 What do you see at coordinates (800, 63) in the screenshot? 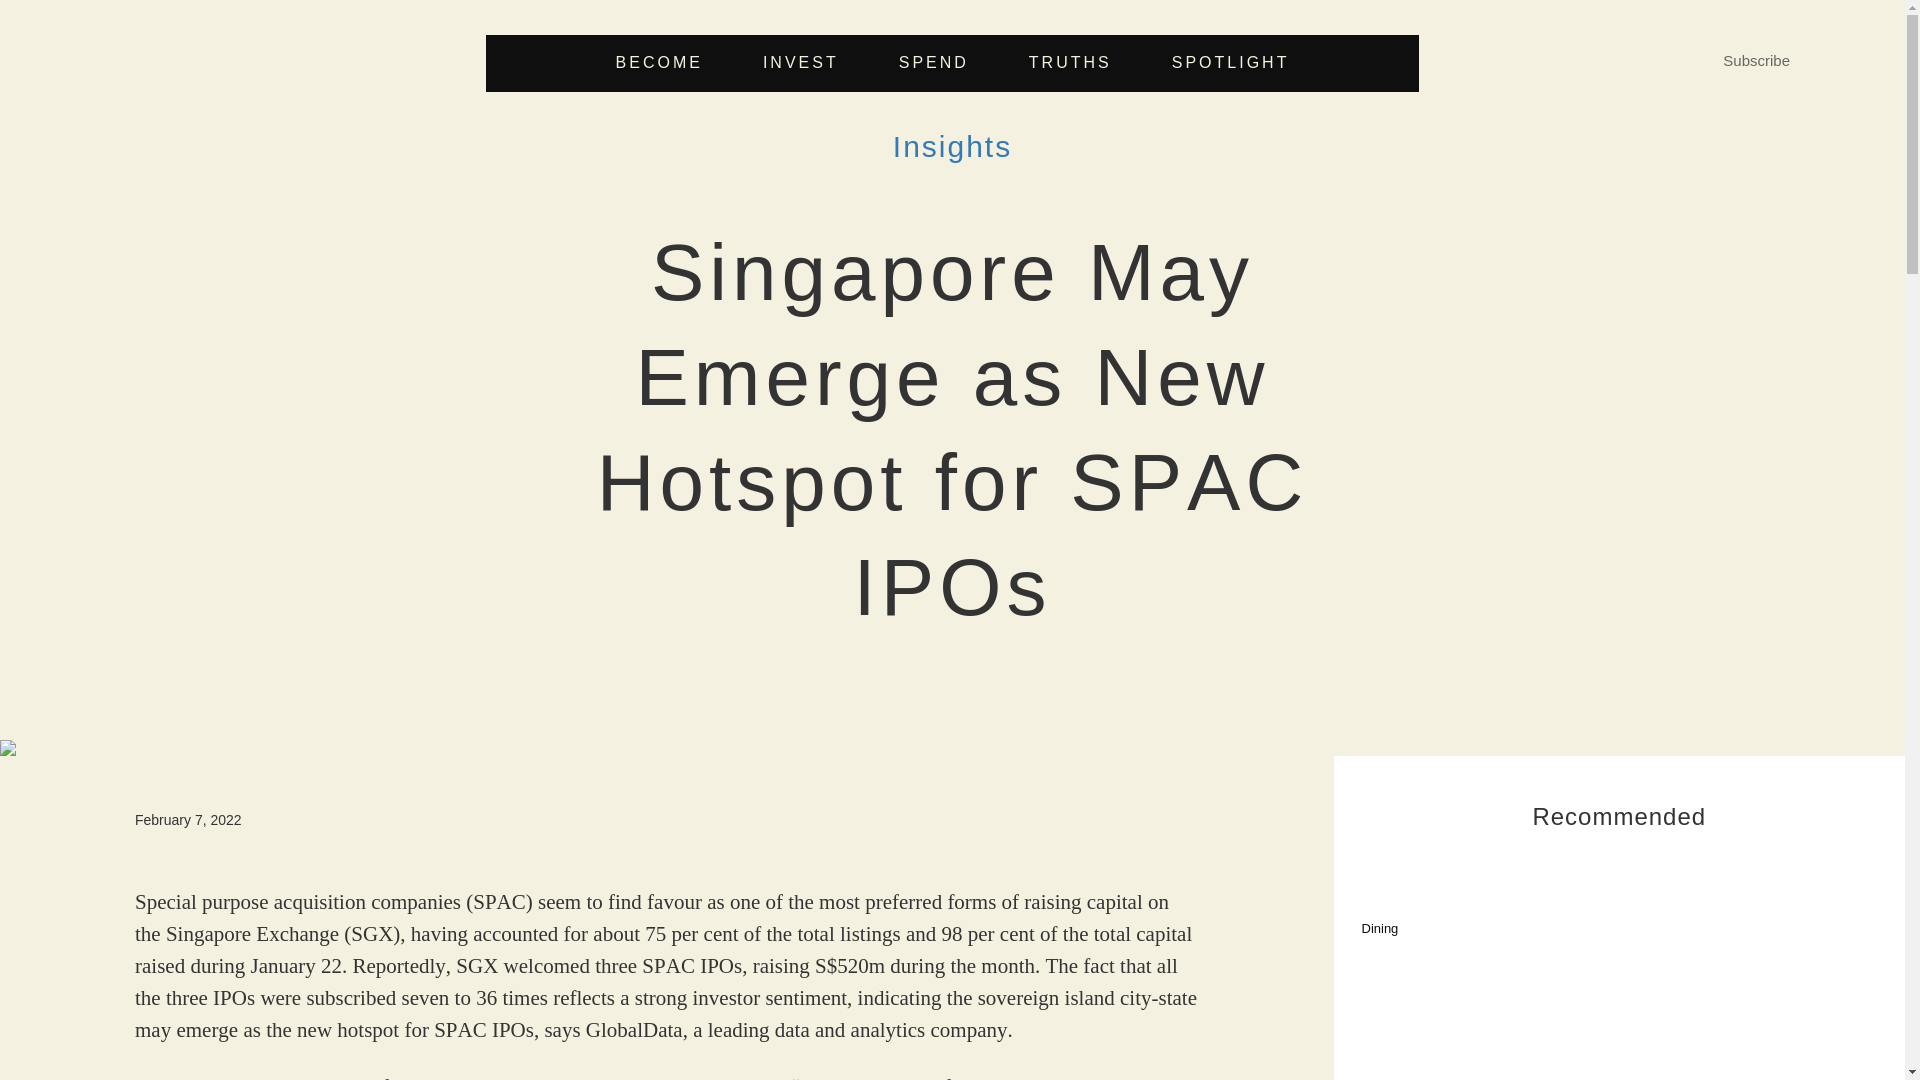
I see `INVEST` at bounding box center [800, 63].